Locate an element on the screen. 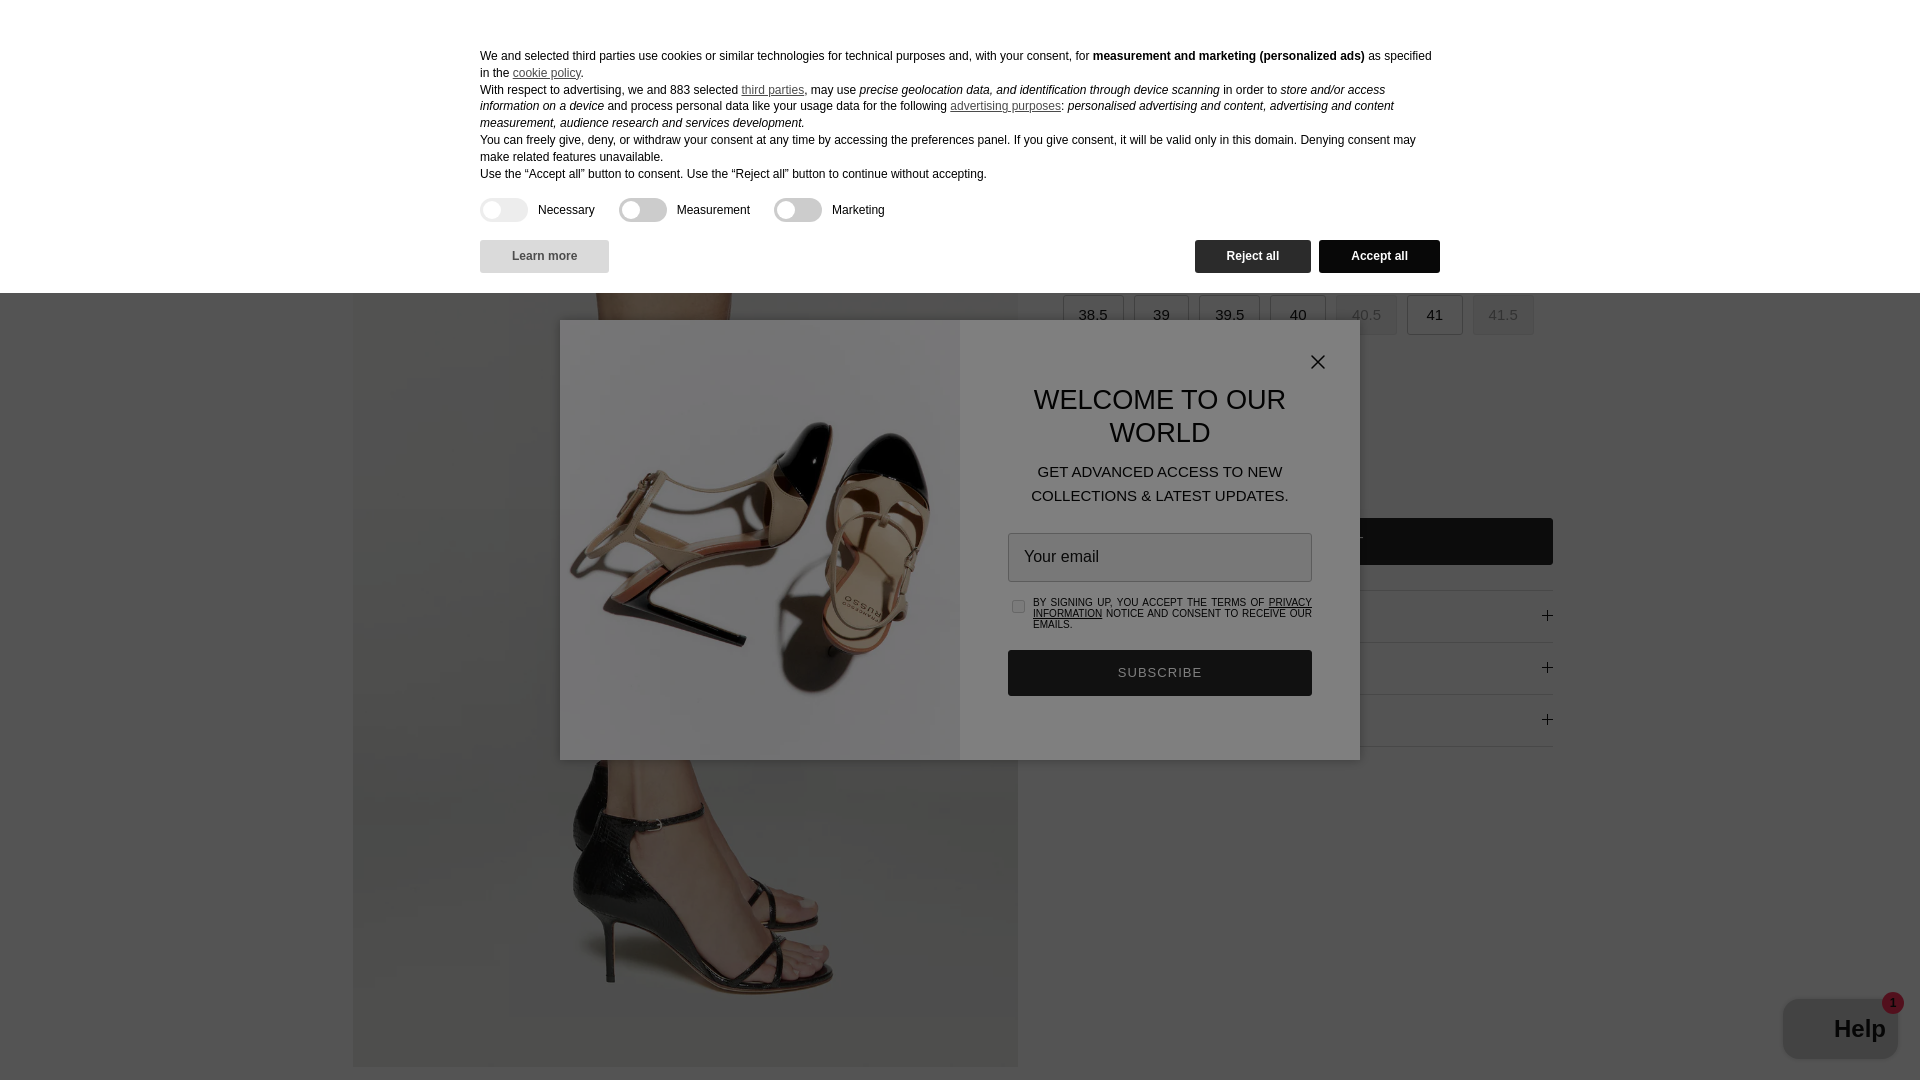 The height and width of the screenshot is (1080, 1920). Home is located at coordinates (227, 121).